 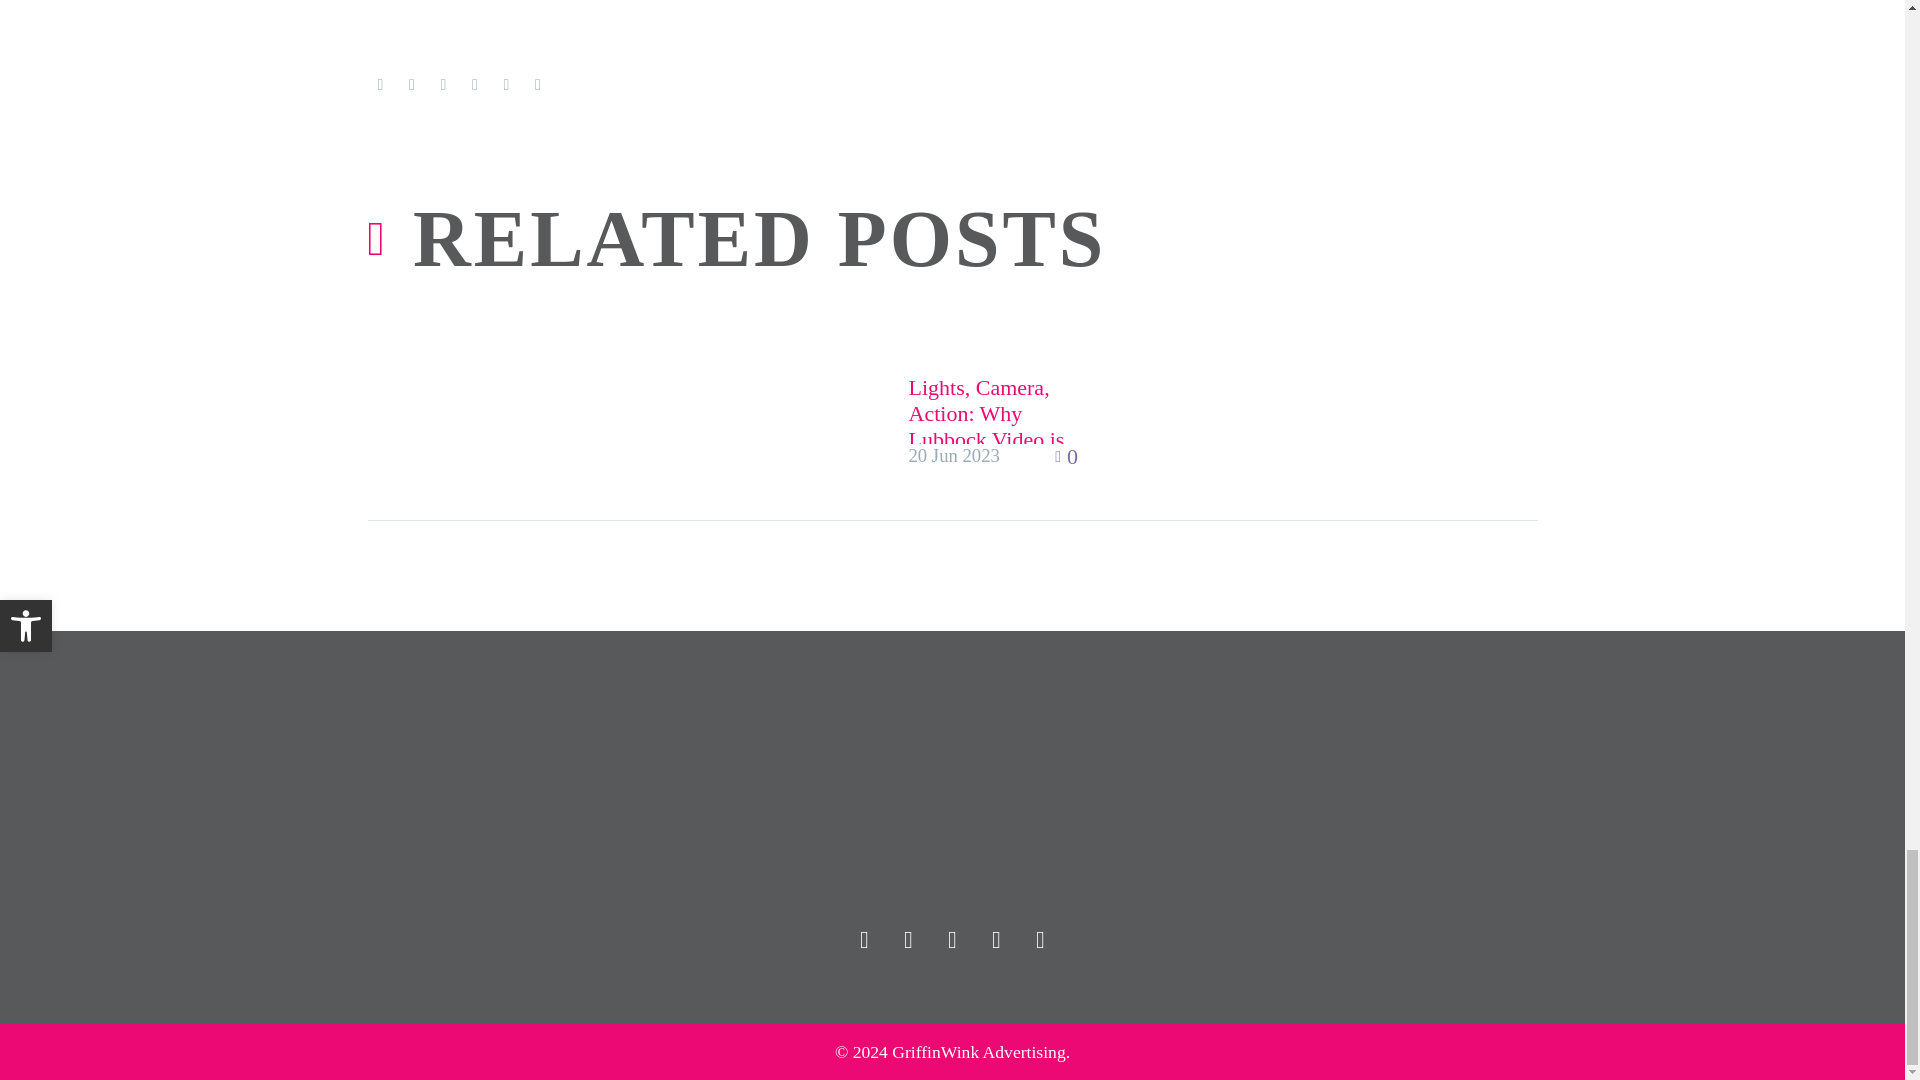 I want to click on Twitter, so click(x=412, y=84).